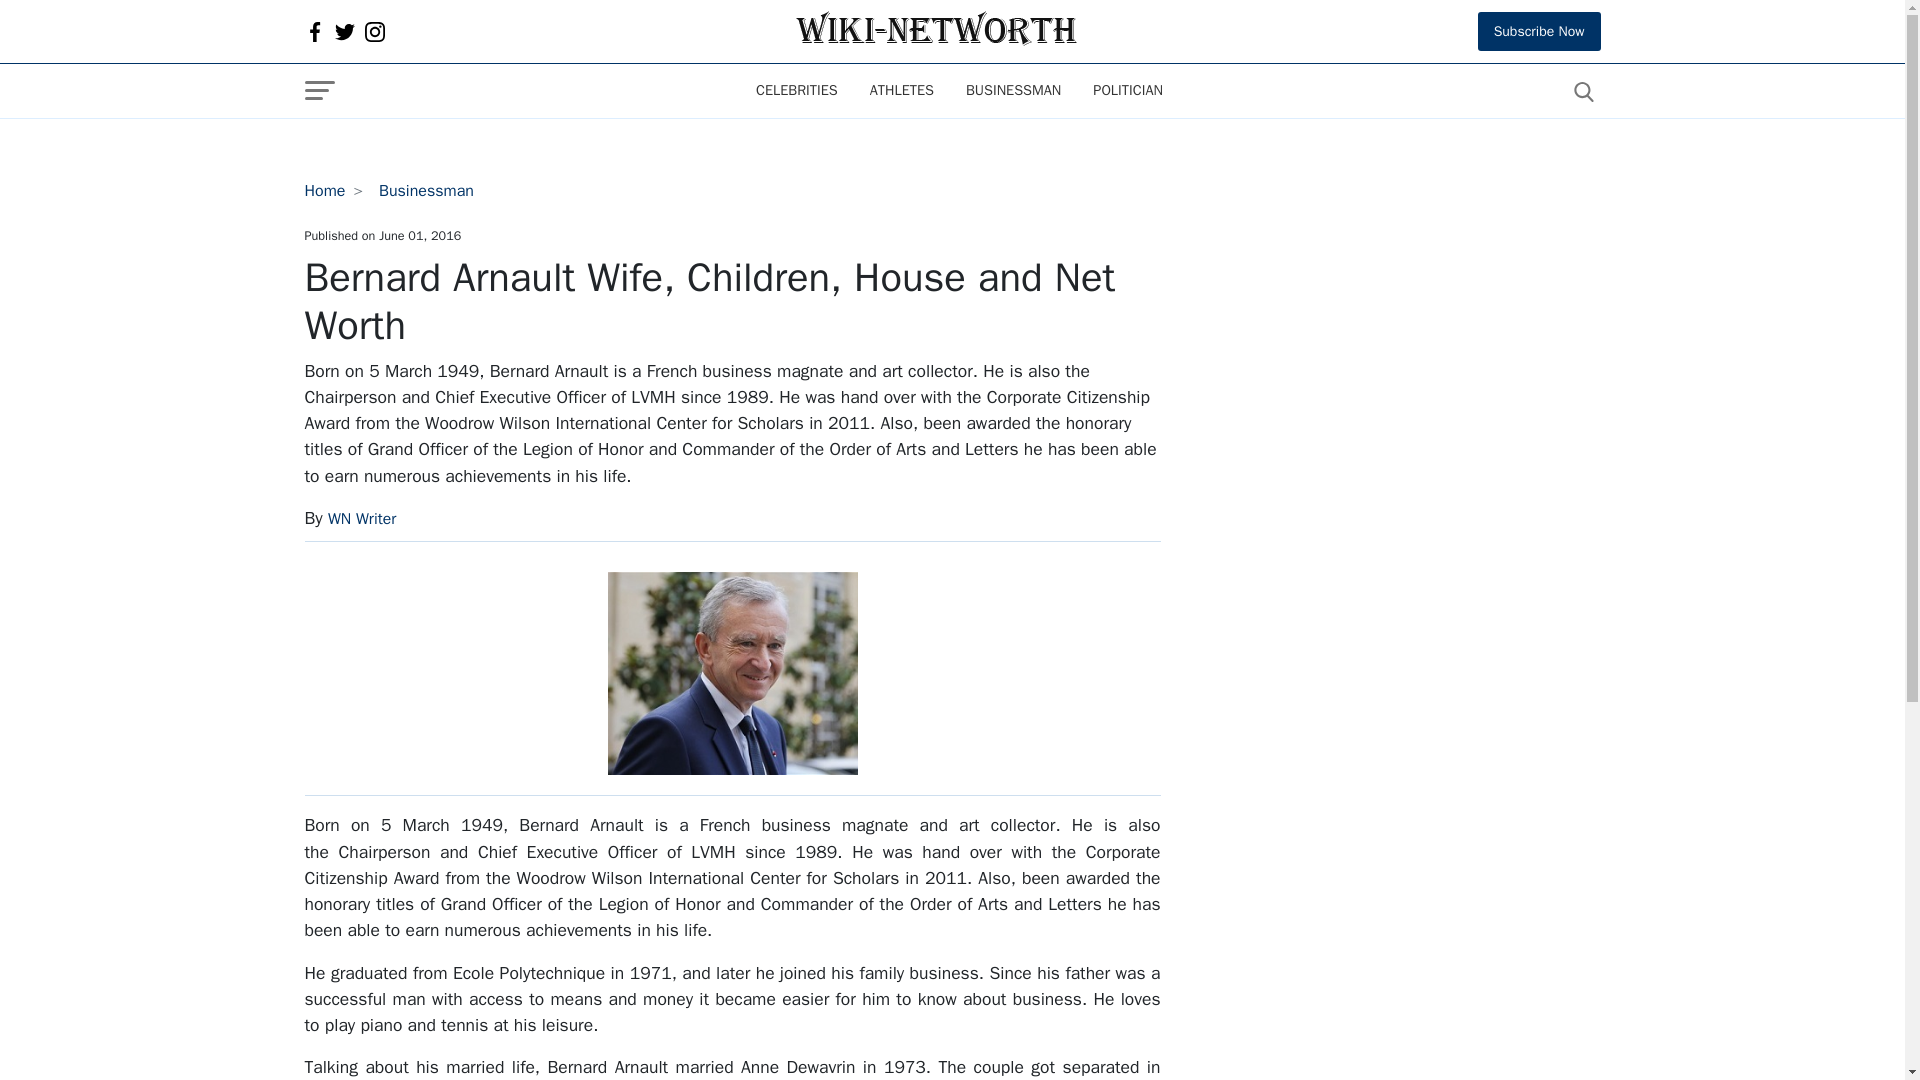 The height and width of the screenshot is (1080, 1920). What do you see at coordinates (1128, 91) in the screenshot?
I see `Politician` at bounding box center [1128, 91].